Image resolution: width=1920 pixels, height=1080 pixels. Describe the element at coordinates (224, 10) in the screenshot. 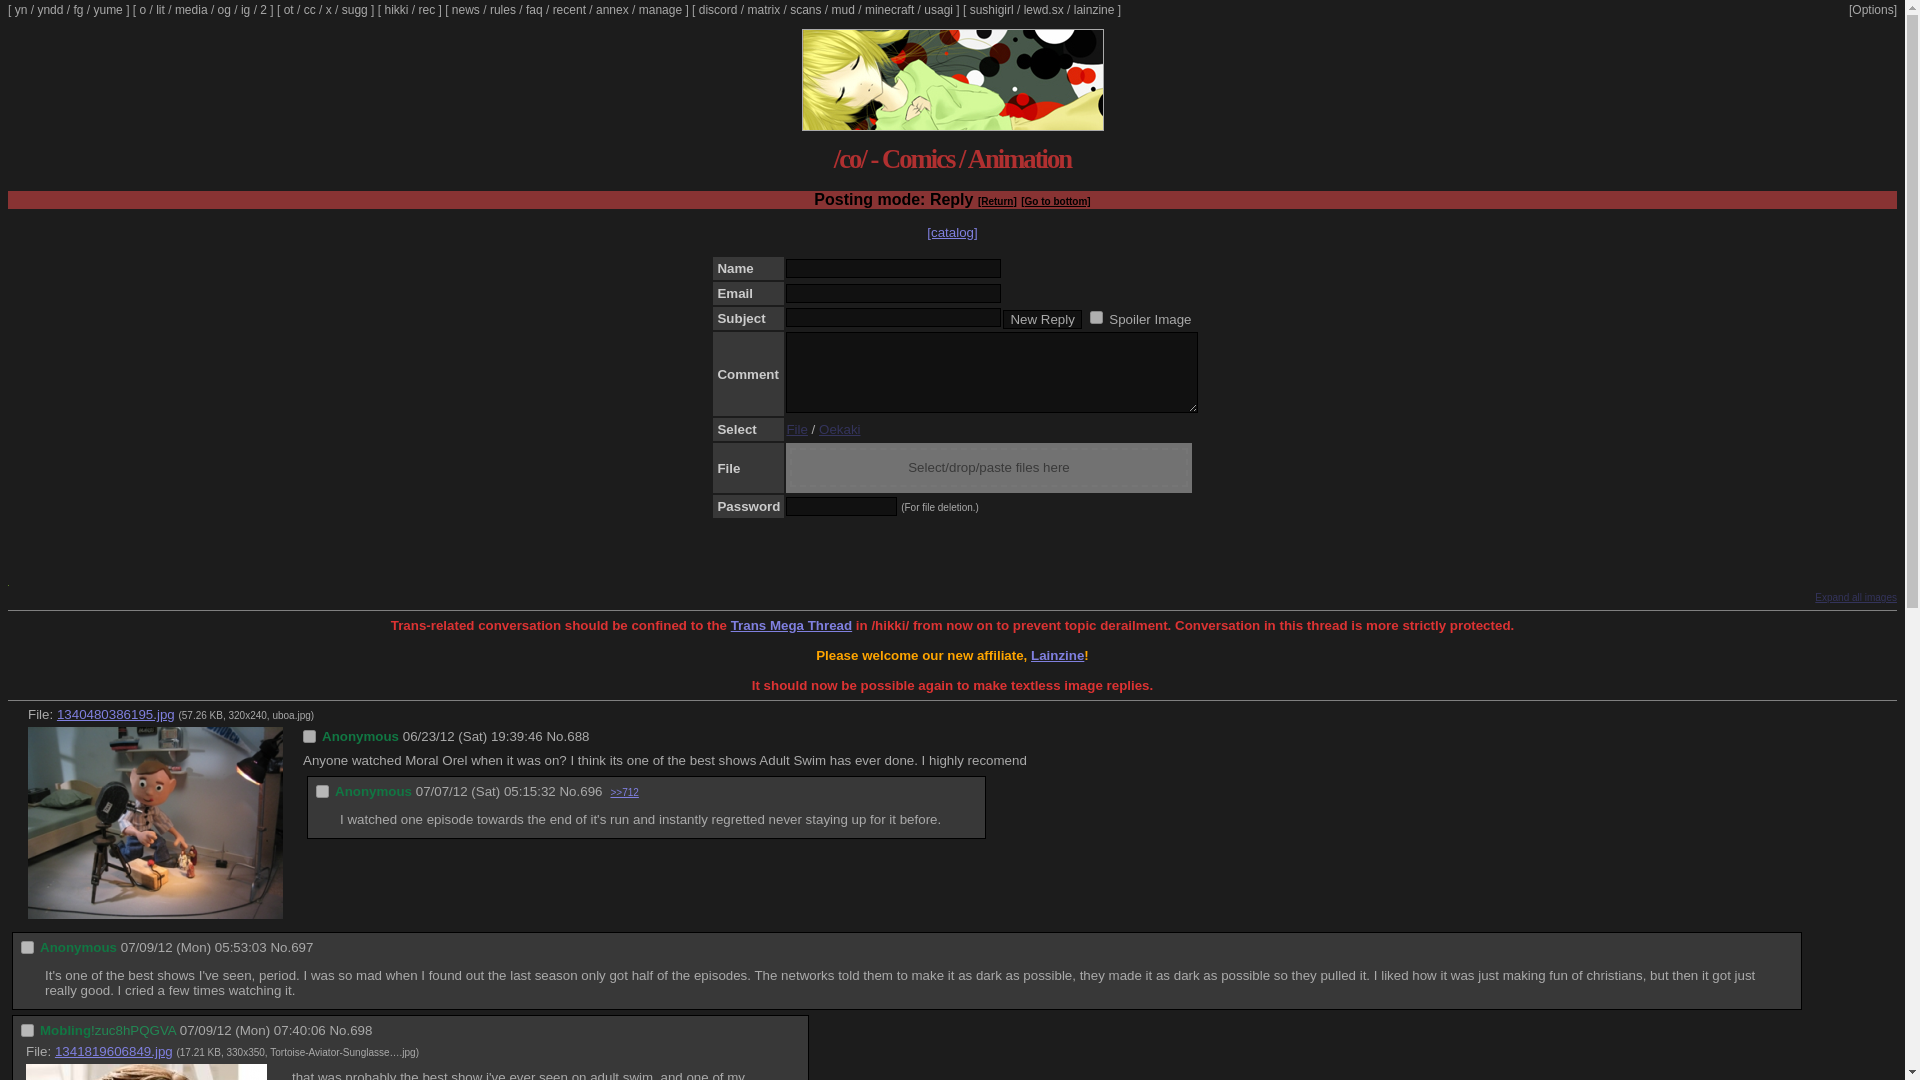

I see `Other Games` at that location.